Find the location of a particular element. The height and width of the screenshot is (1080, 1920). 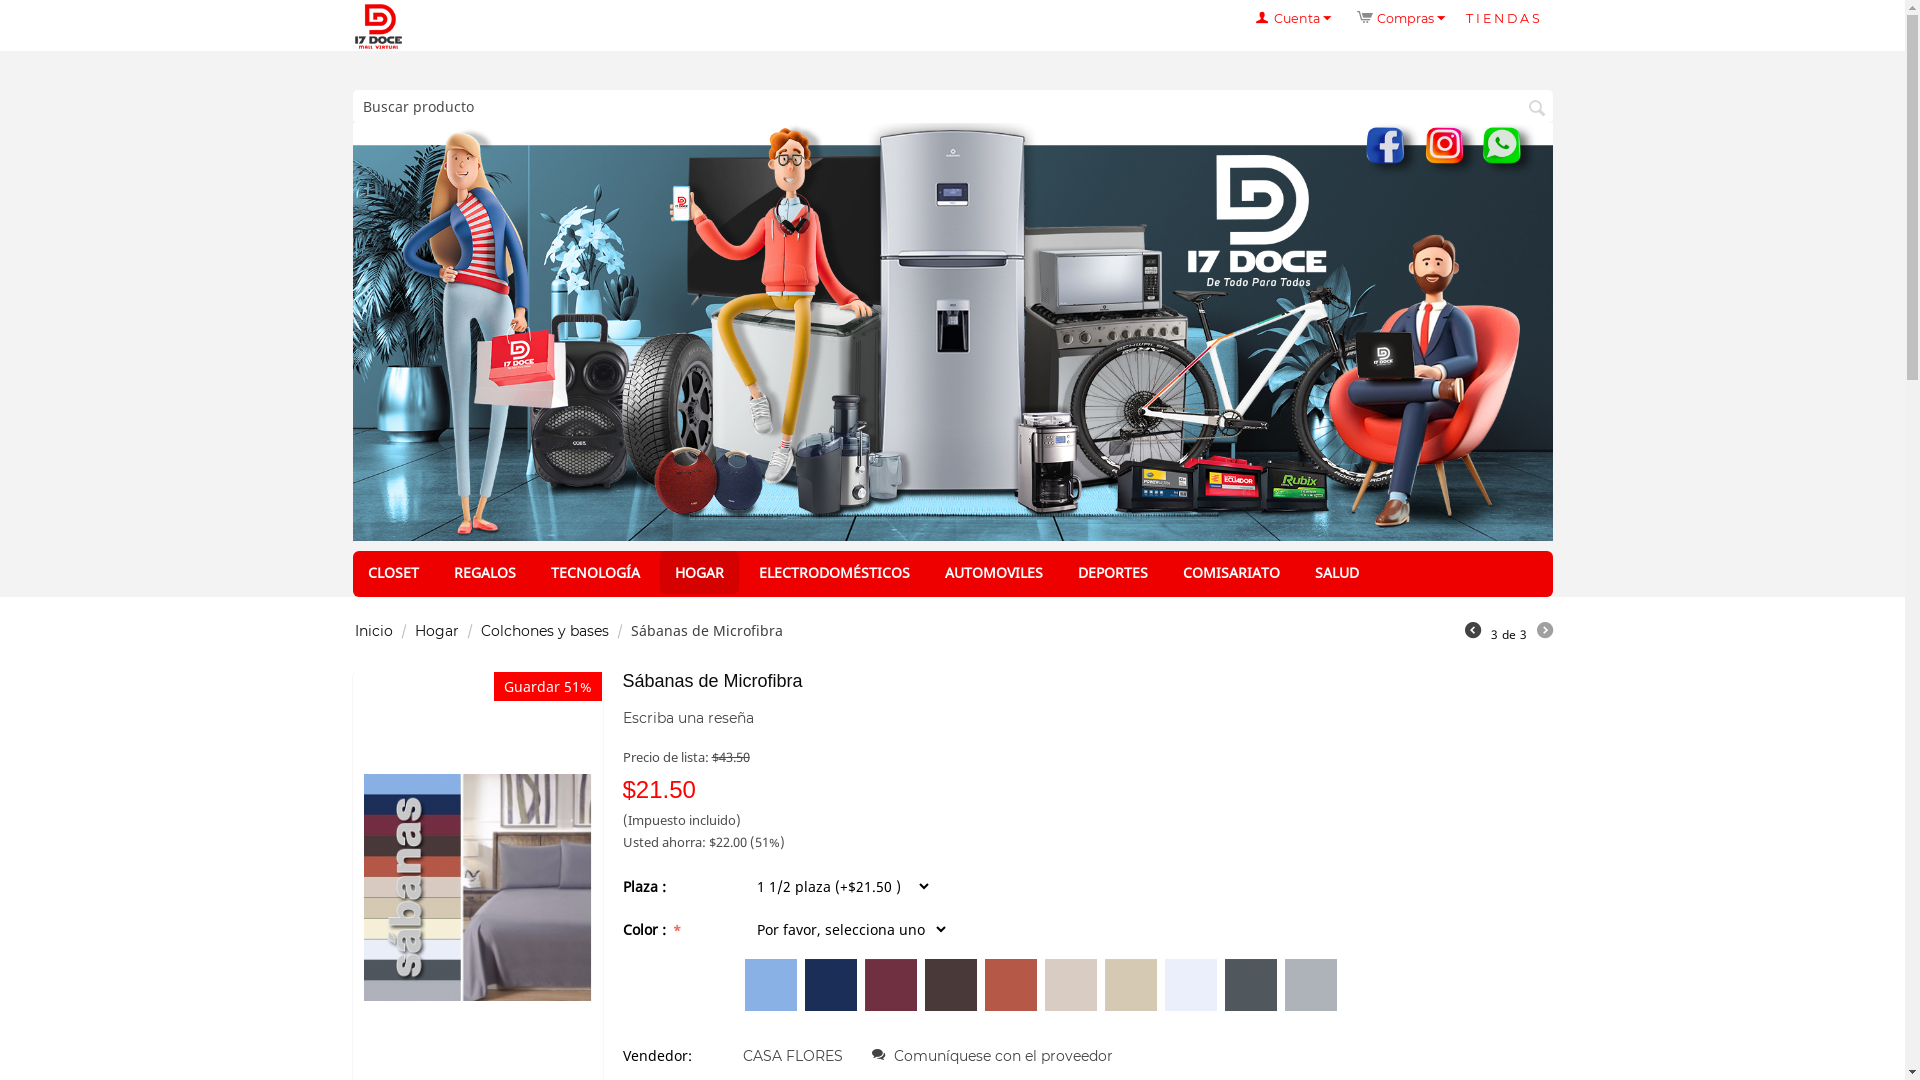

AUTOMOVILES is located at coordinates (994, 572).